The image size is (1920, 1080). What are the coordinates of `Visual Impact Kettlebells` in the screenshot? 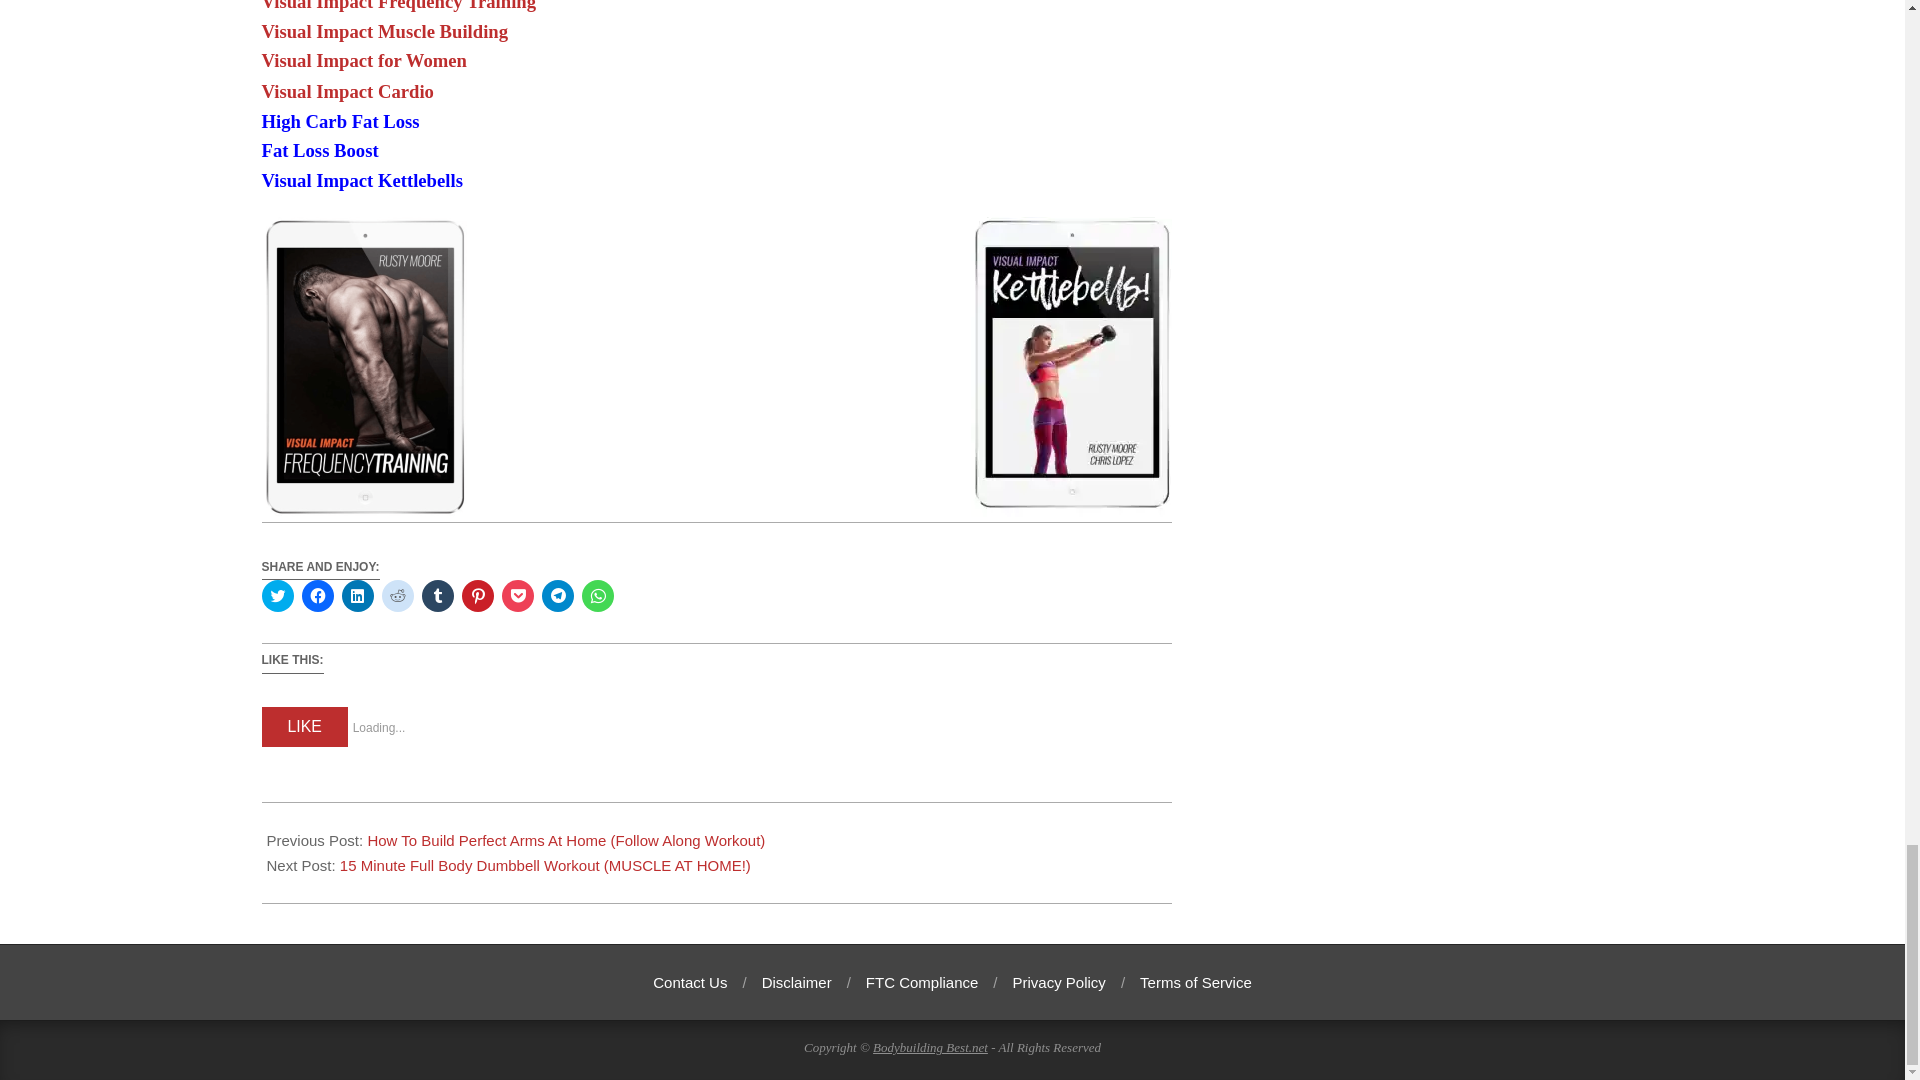 It's located at (362, 180).